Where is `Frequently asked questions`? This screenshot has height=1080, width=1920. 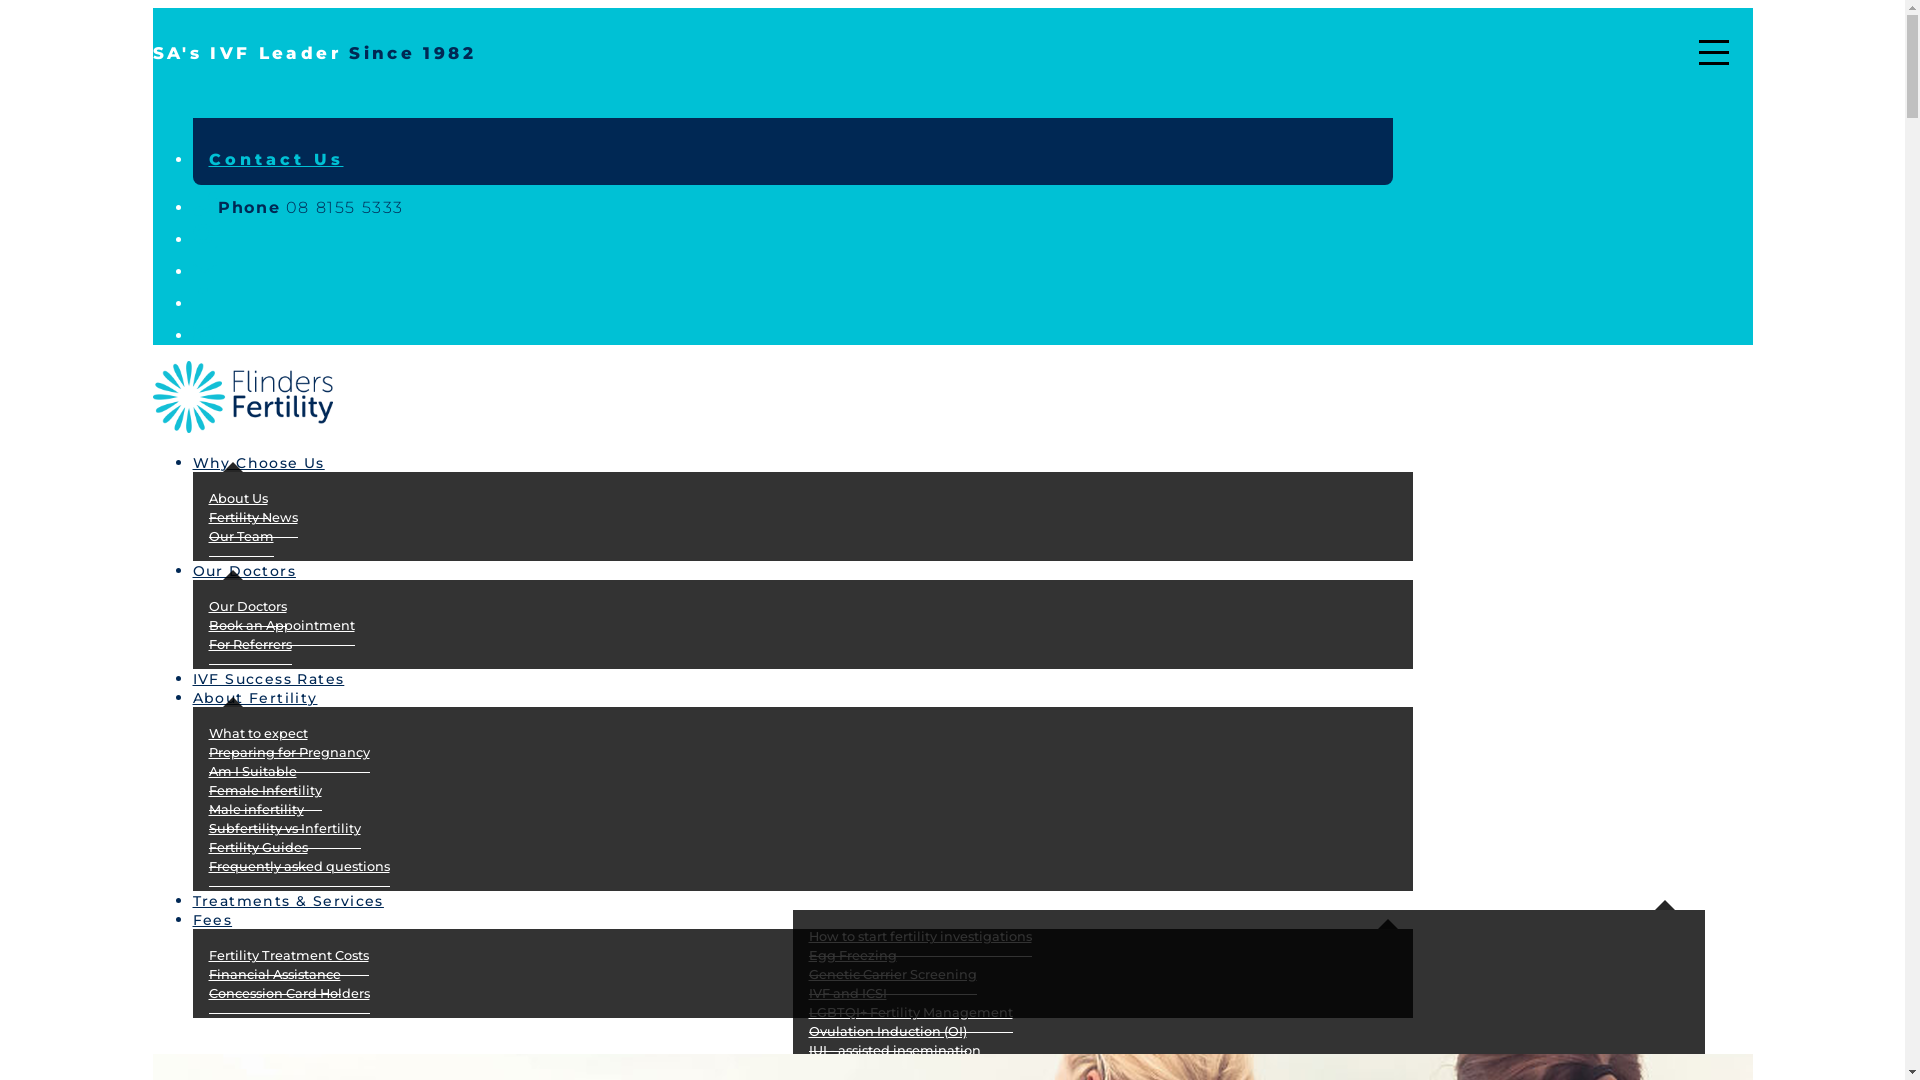
Frequently asked questions is located at coordinates (298, 867).